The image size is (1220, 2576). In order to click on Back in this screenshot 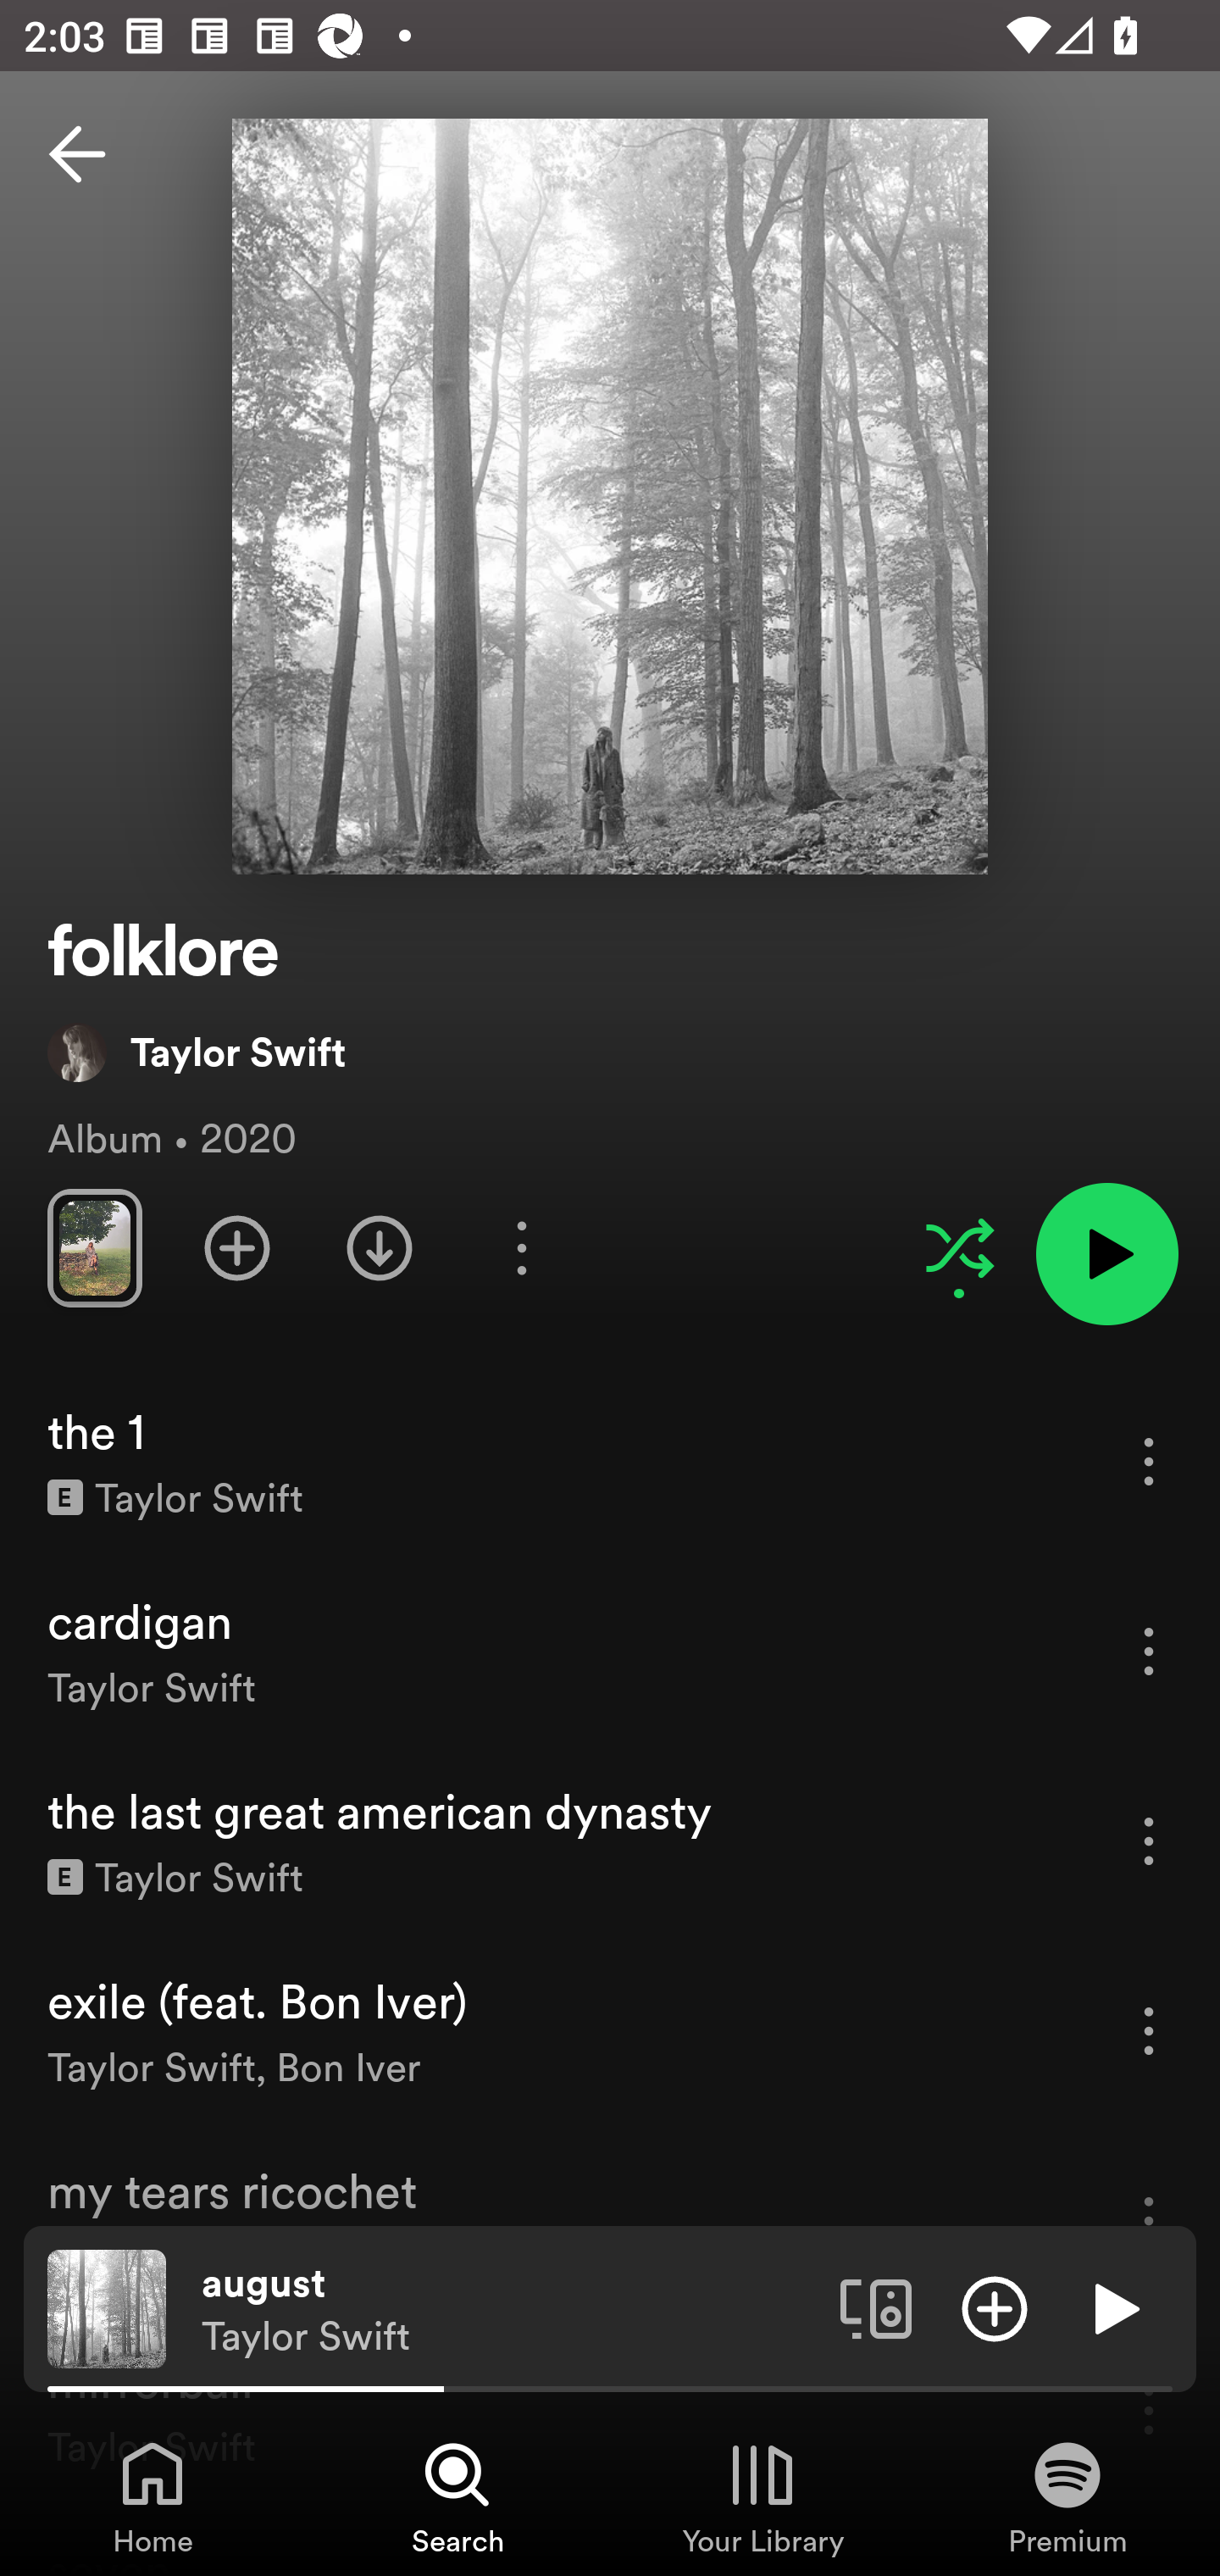, I will do `click(77, 154)`.